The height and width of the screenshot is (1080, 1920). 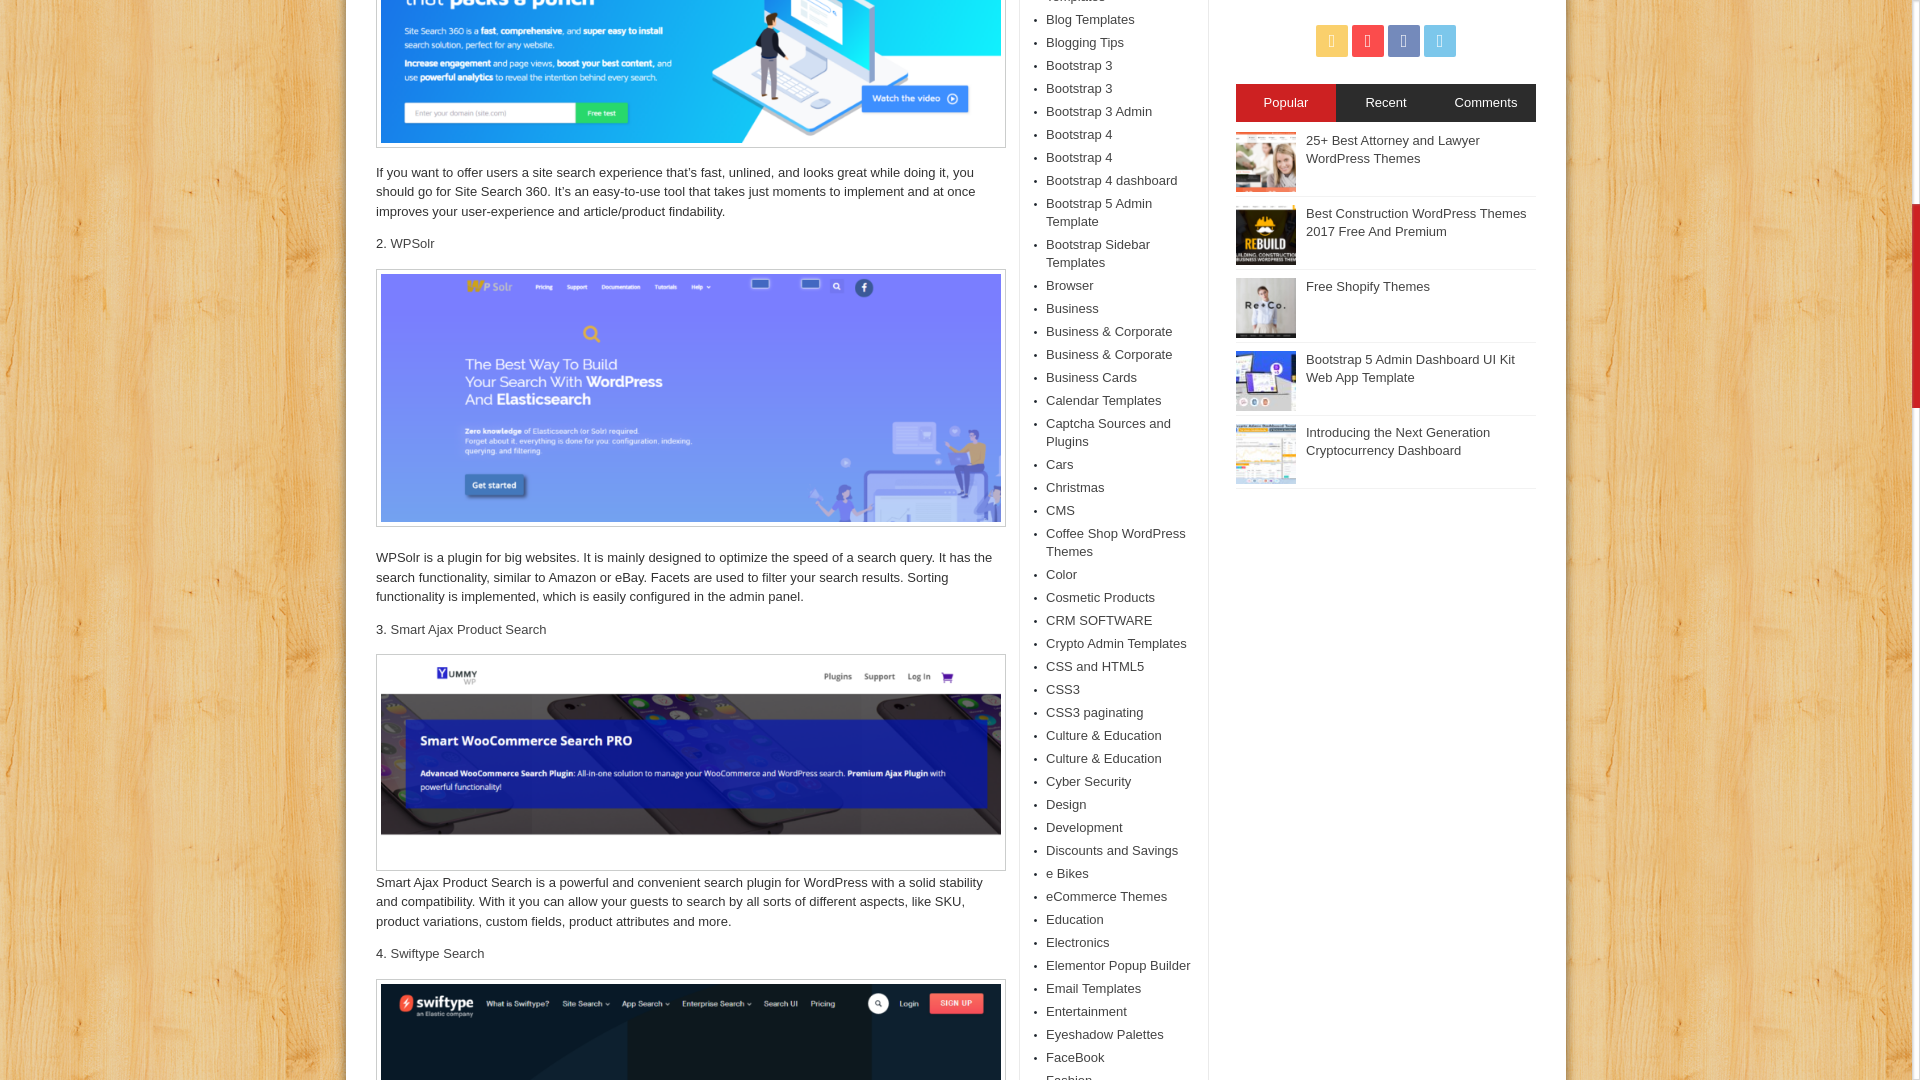 What do you see at coordinates (436, 954) in the screenshot?
I see `Swiftype Search` at bounding box center [436, 954].